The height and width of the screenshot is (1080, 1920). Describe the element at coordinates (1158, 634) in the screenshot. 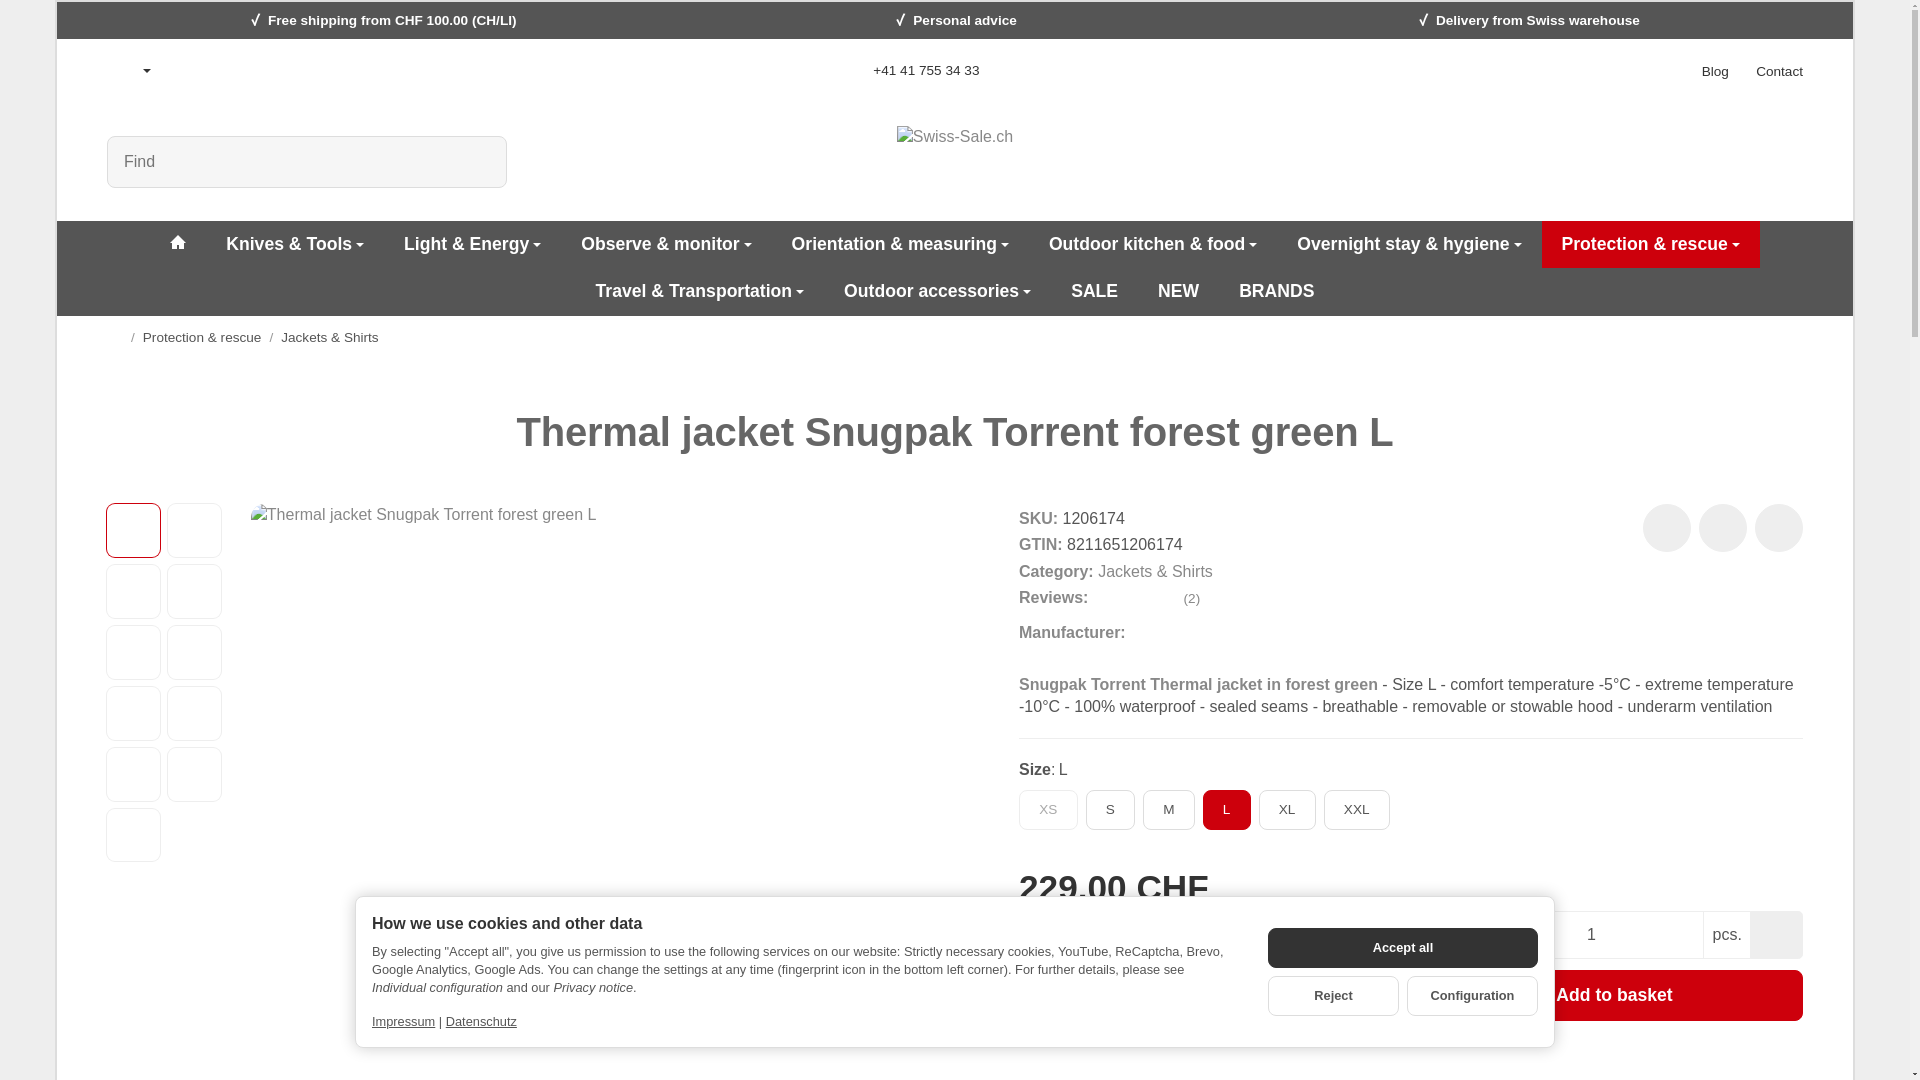

I see `Snugpak` at that location.